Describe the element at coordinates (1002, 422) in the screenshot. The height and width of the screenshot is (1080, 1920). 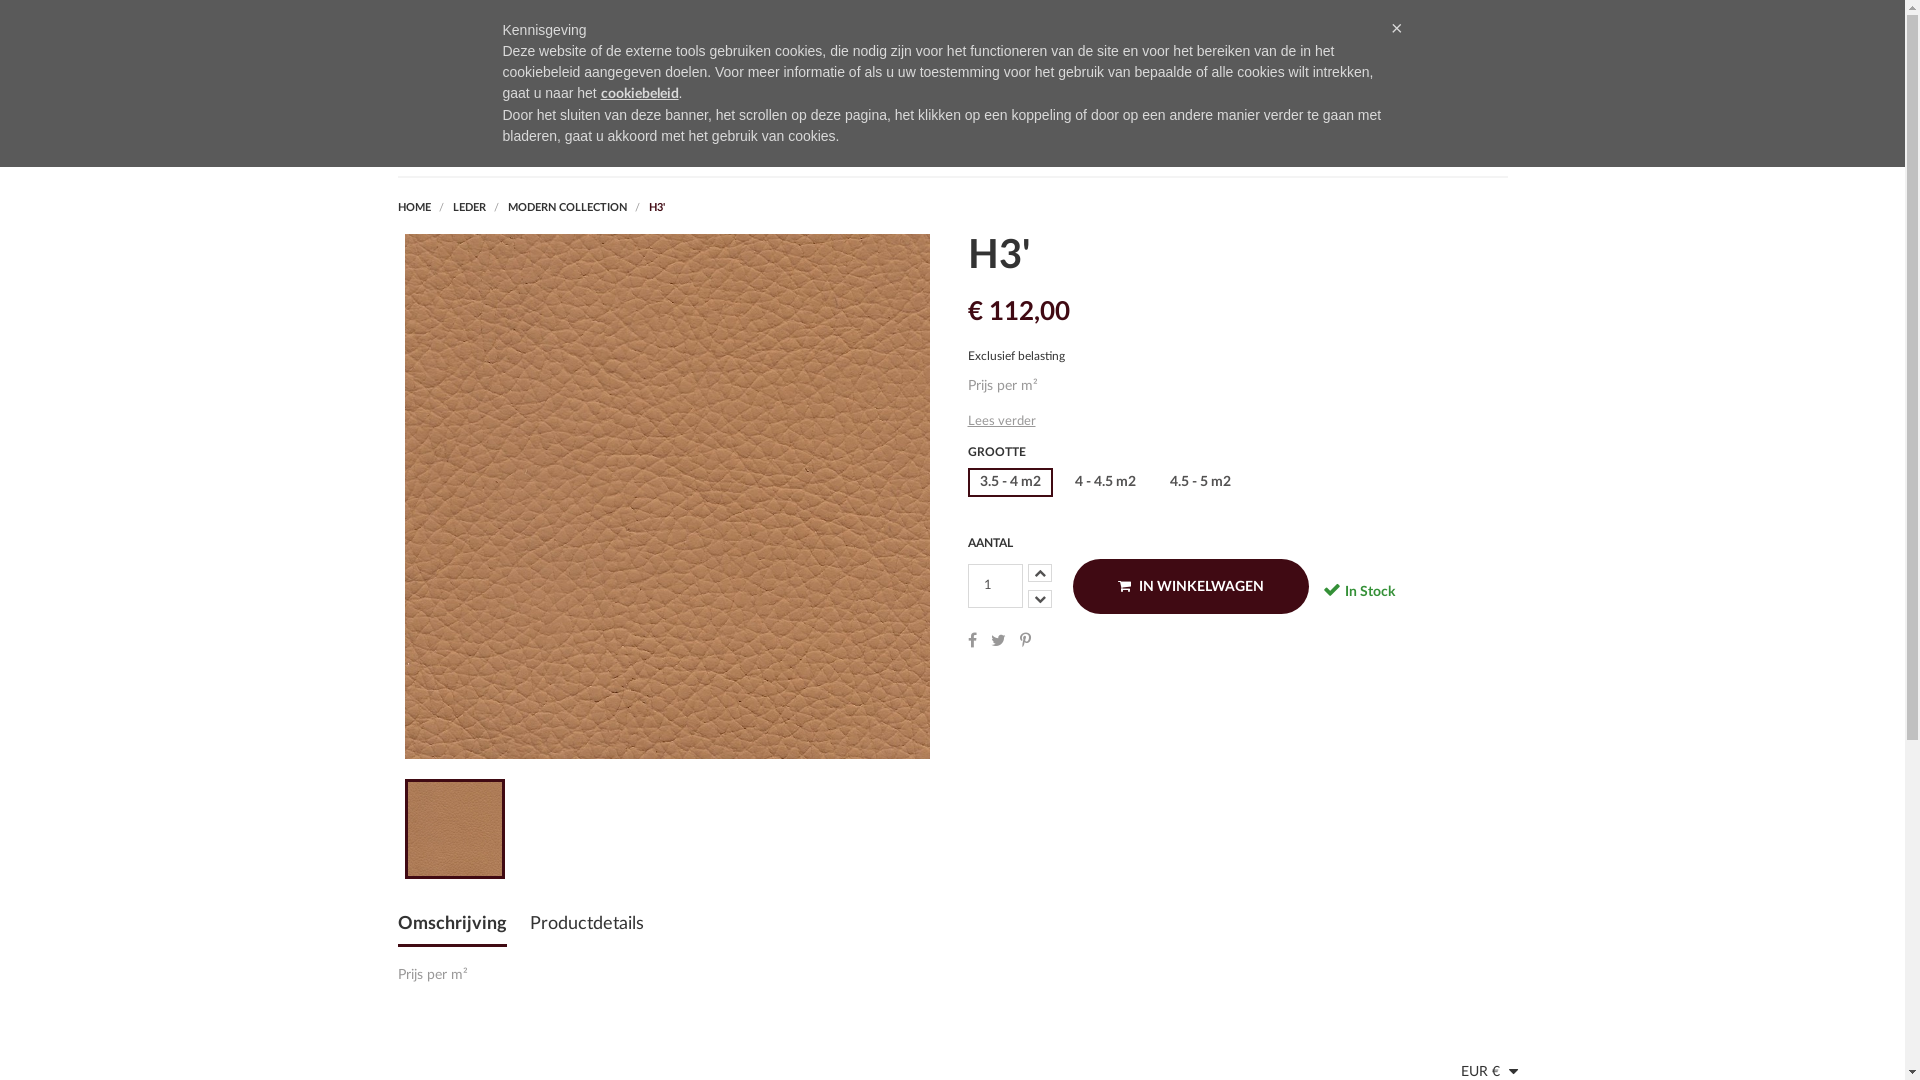
I see `Lees verder` at that location.